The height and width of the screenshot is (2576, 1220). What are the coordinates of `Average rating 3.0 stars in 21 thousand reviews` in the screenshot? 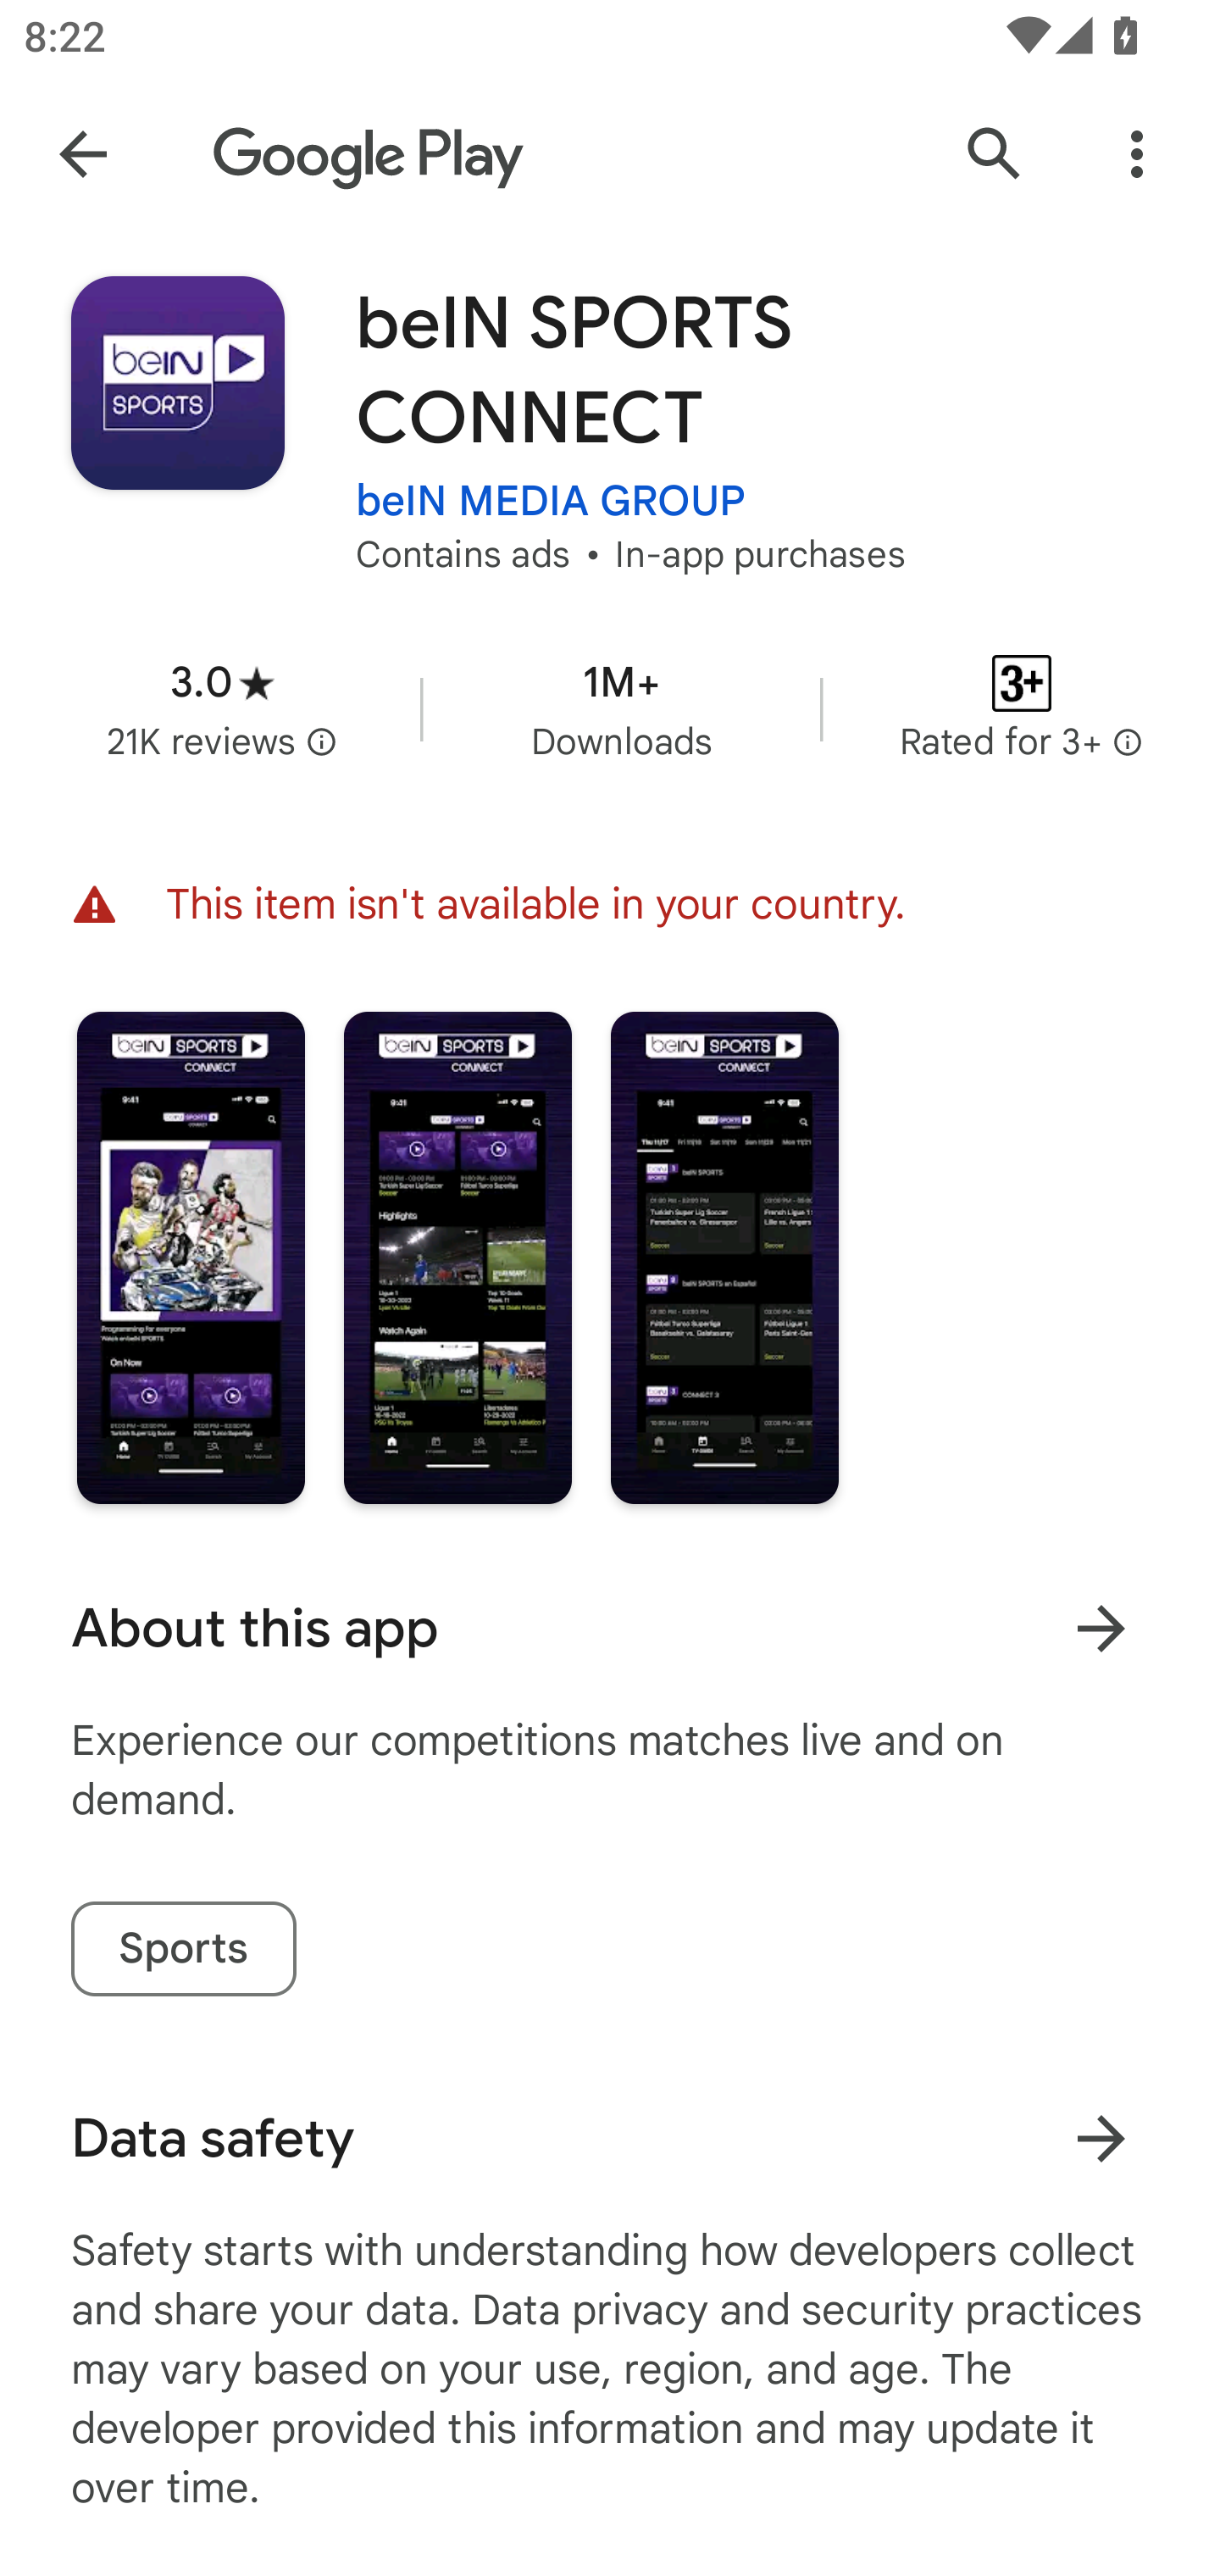 It's located at (222, 708).